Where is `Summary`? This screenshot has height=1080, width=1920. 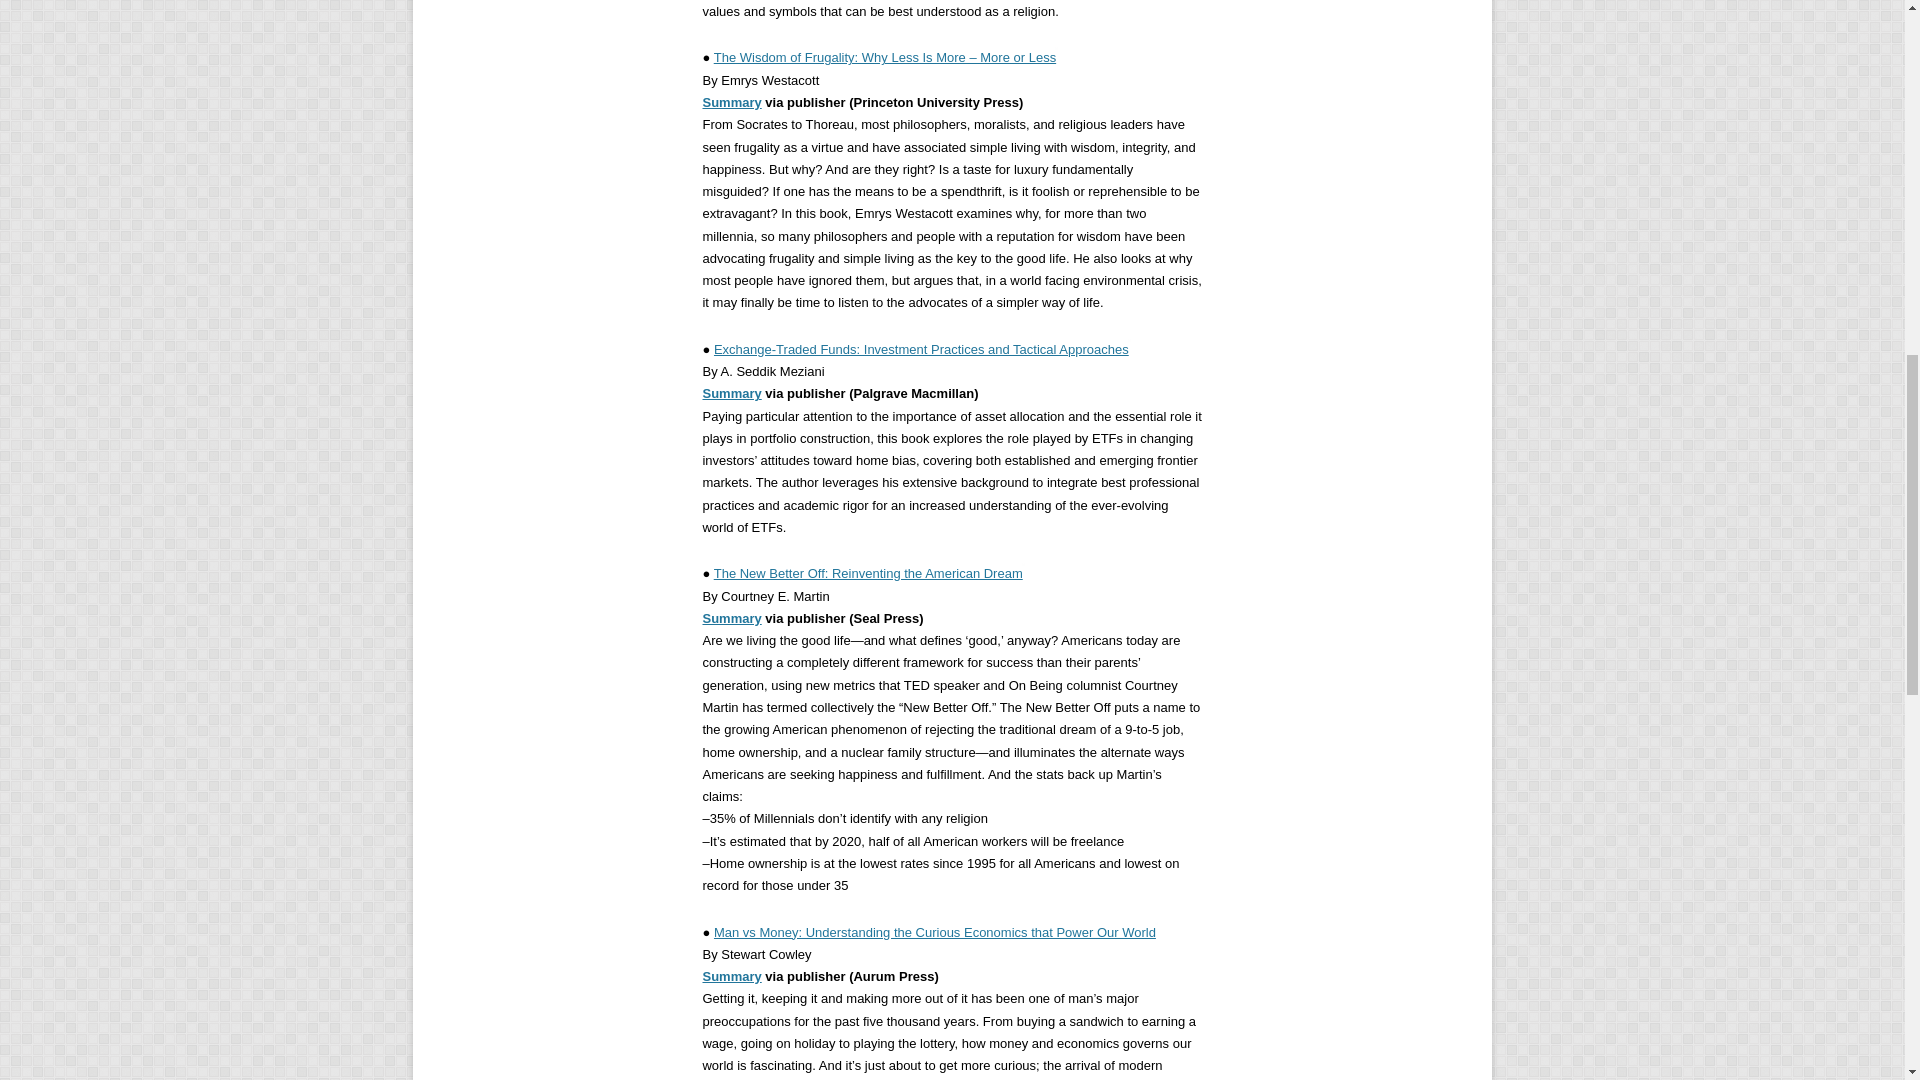 Summary is located at coordinates (731, 976).